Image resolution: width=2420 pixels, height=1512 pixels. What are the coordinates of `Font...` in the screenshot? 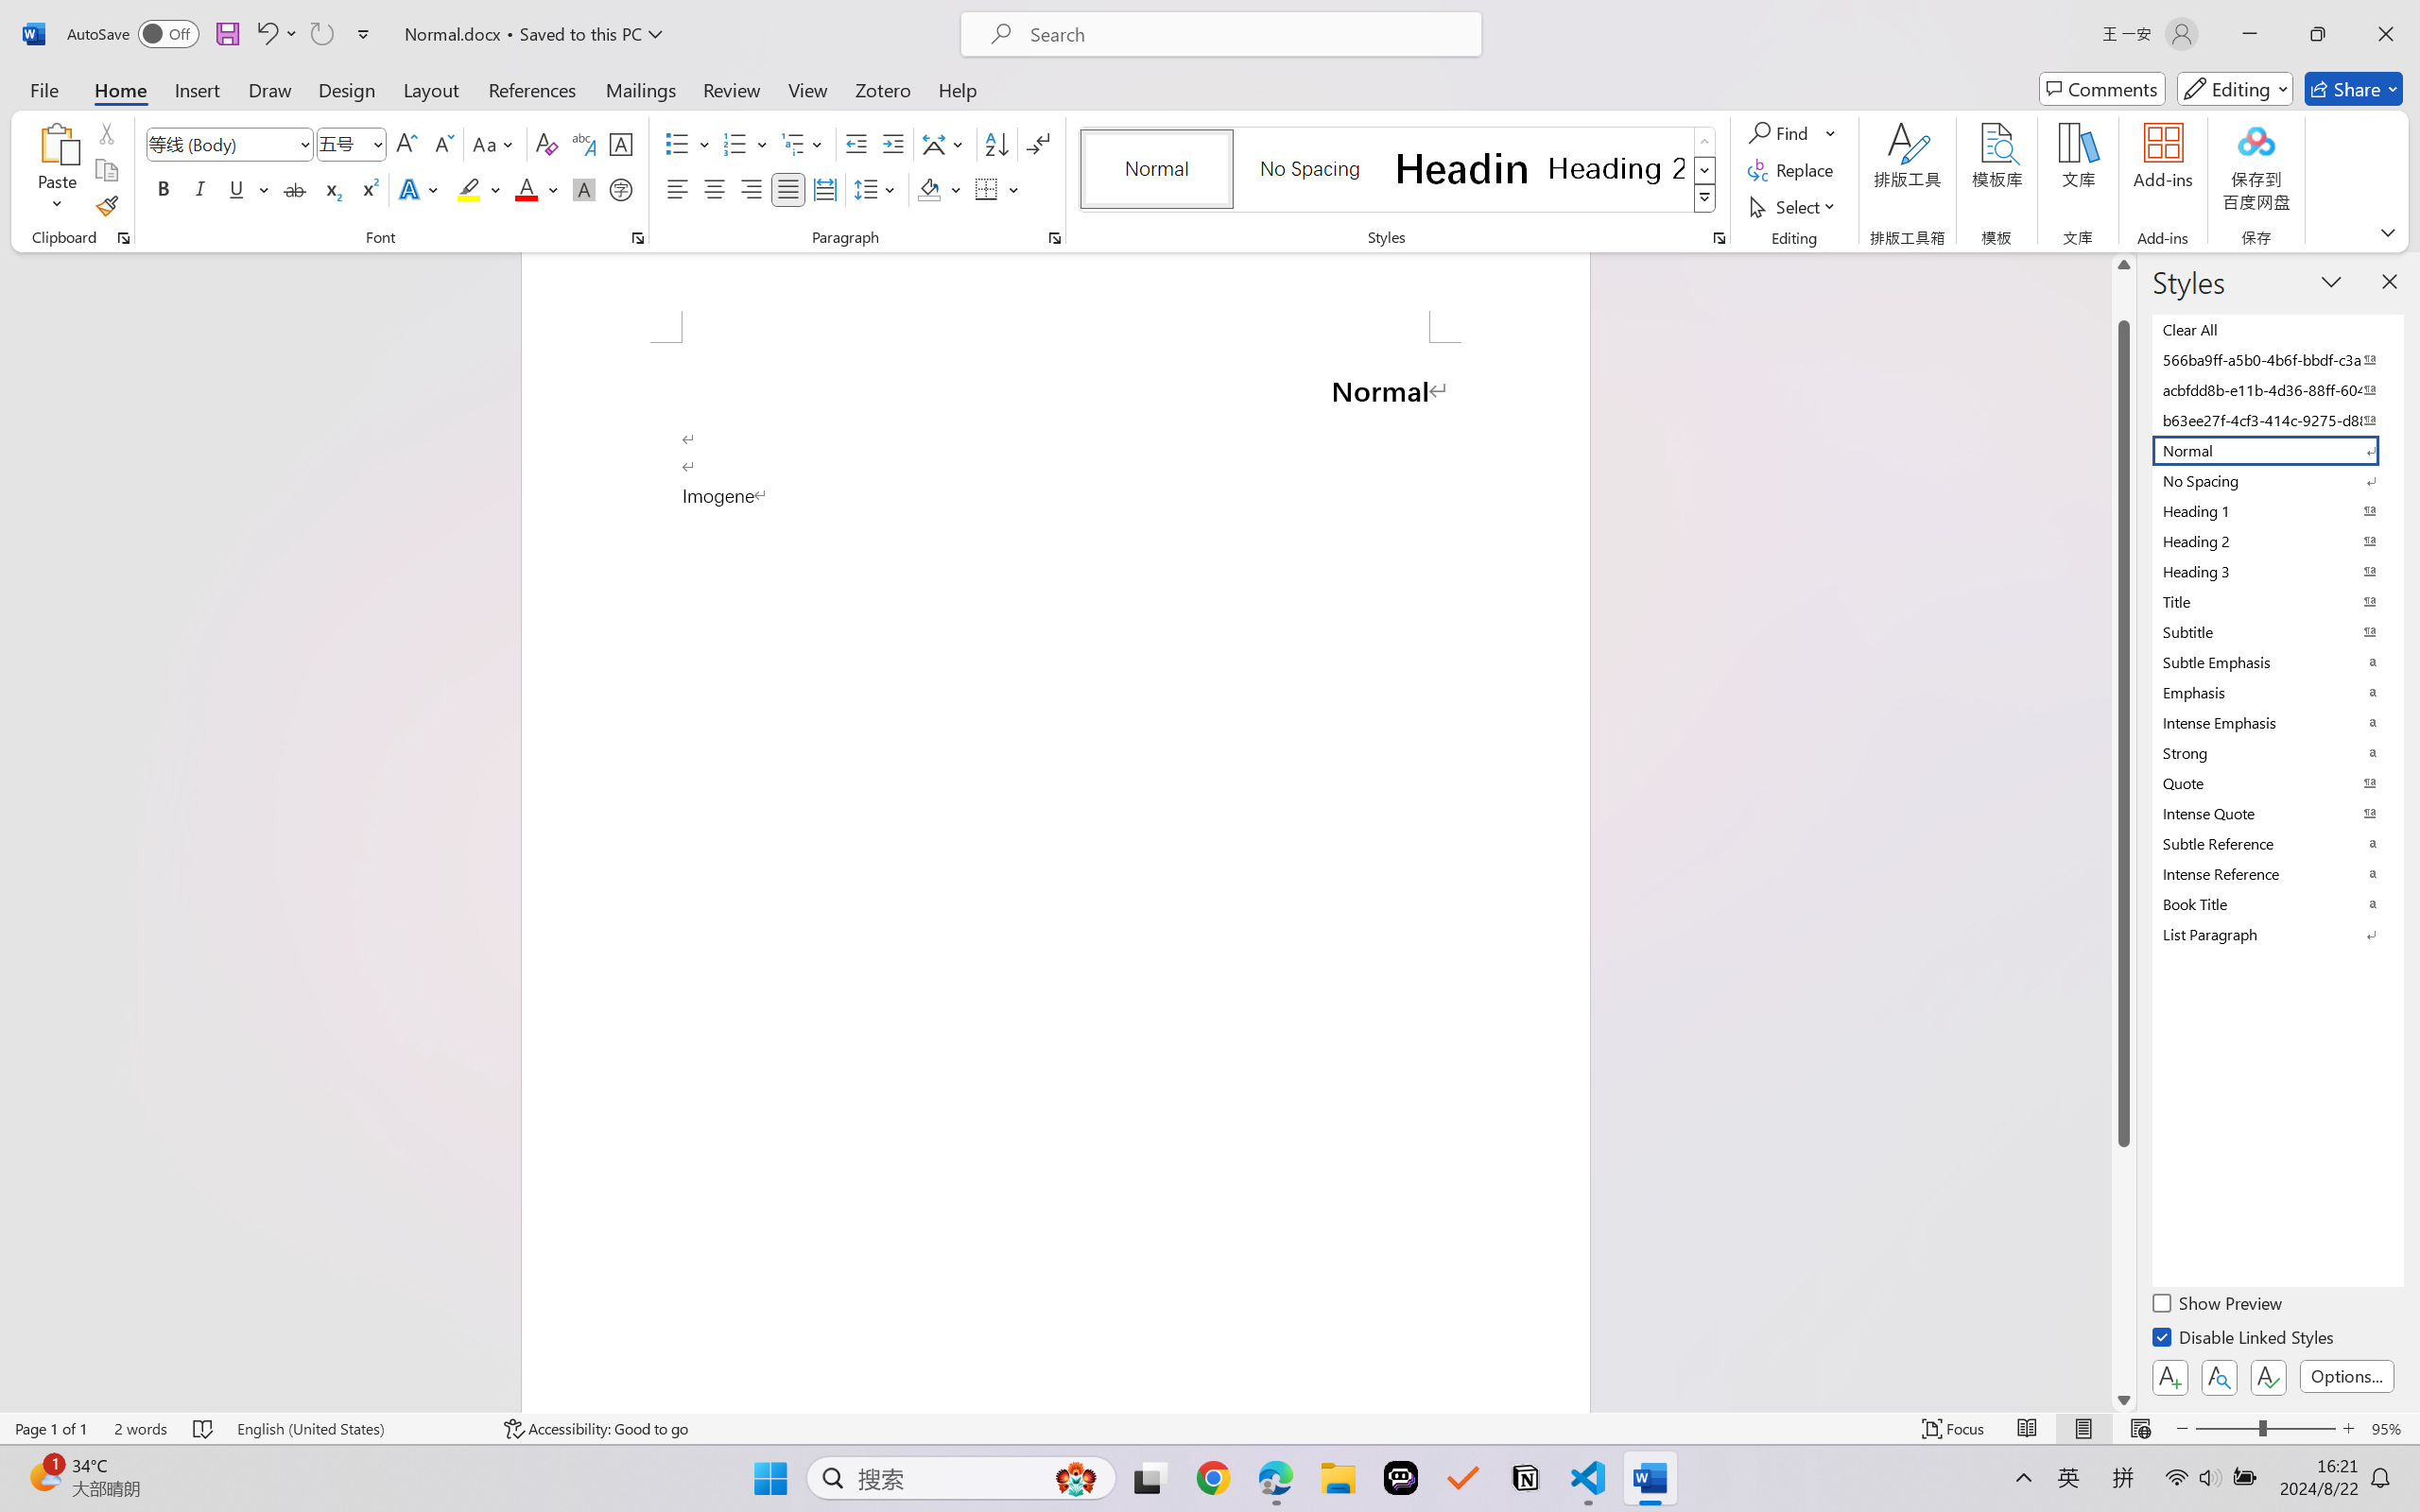 It's located at (637, 238).